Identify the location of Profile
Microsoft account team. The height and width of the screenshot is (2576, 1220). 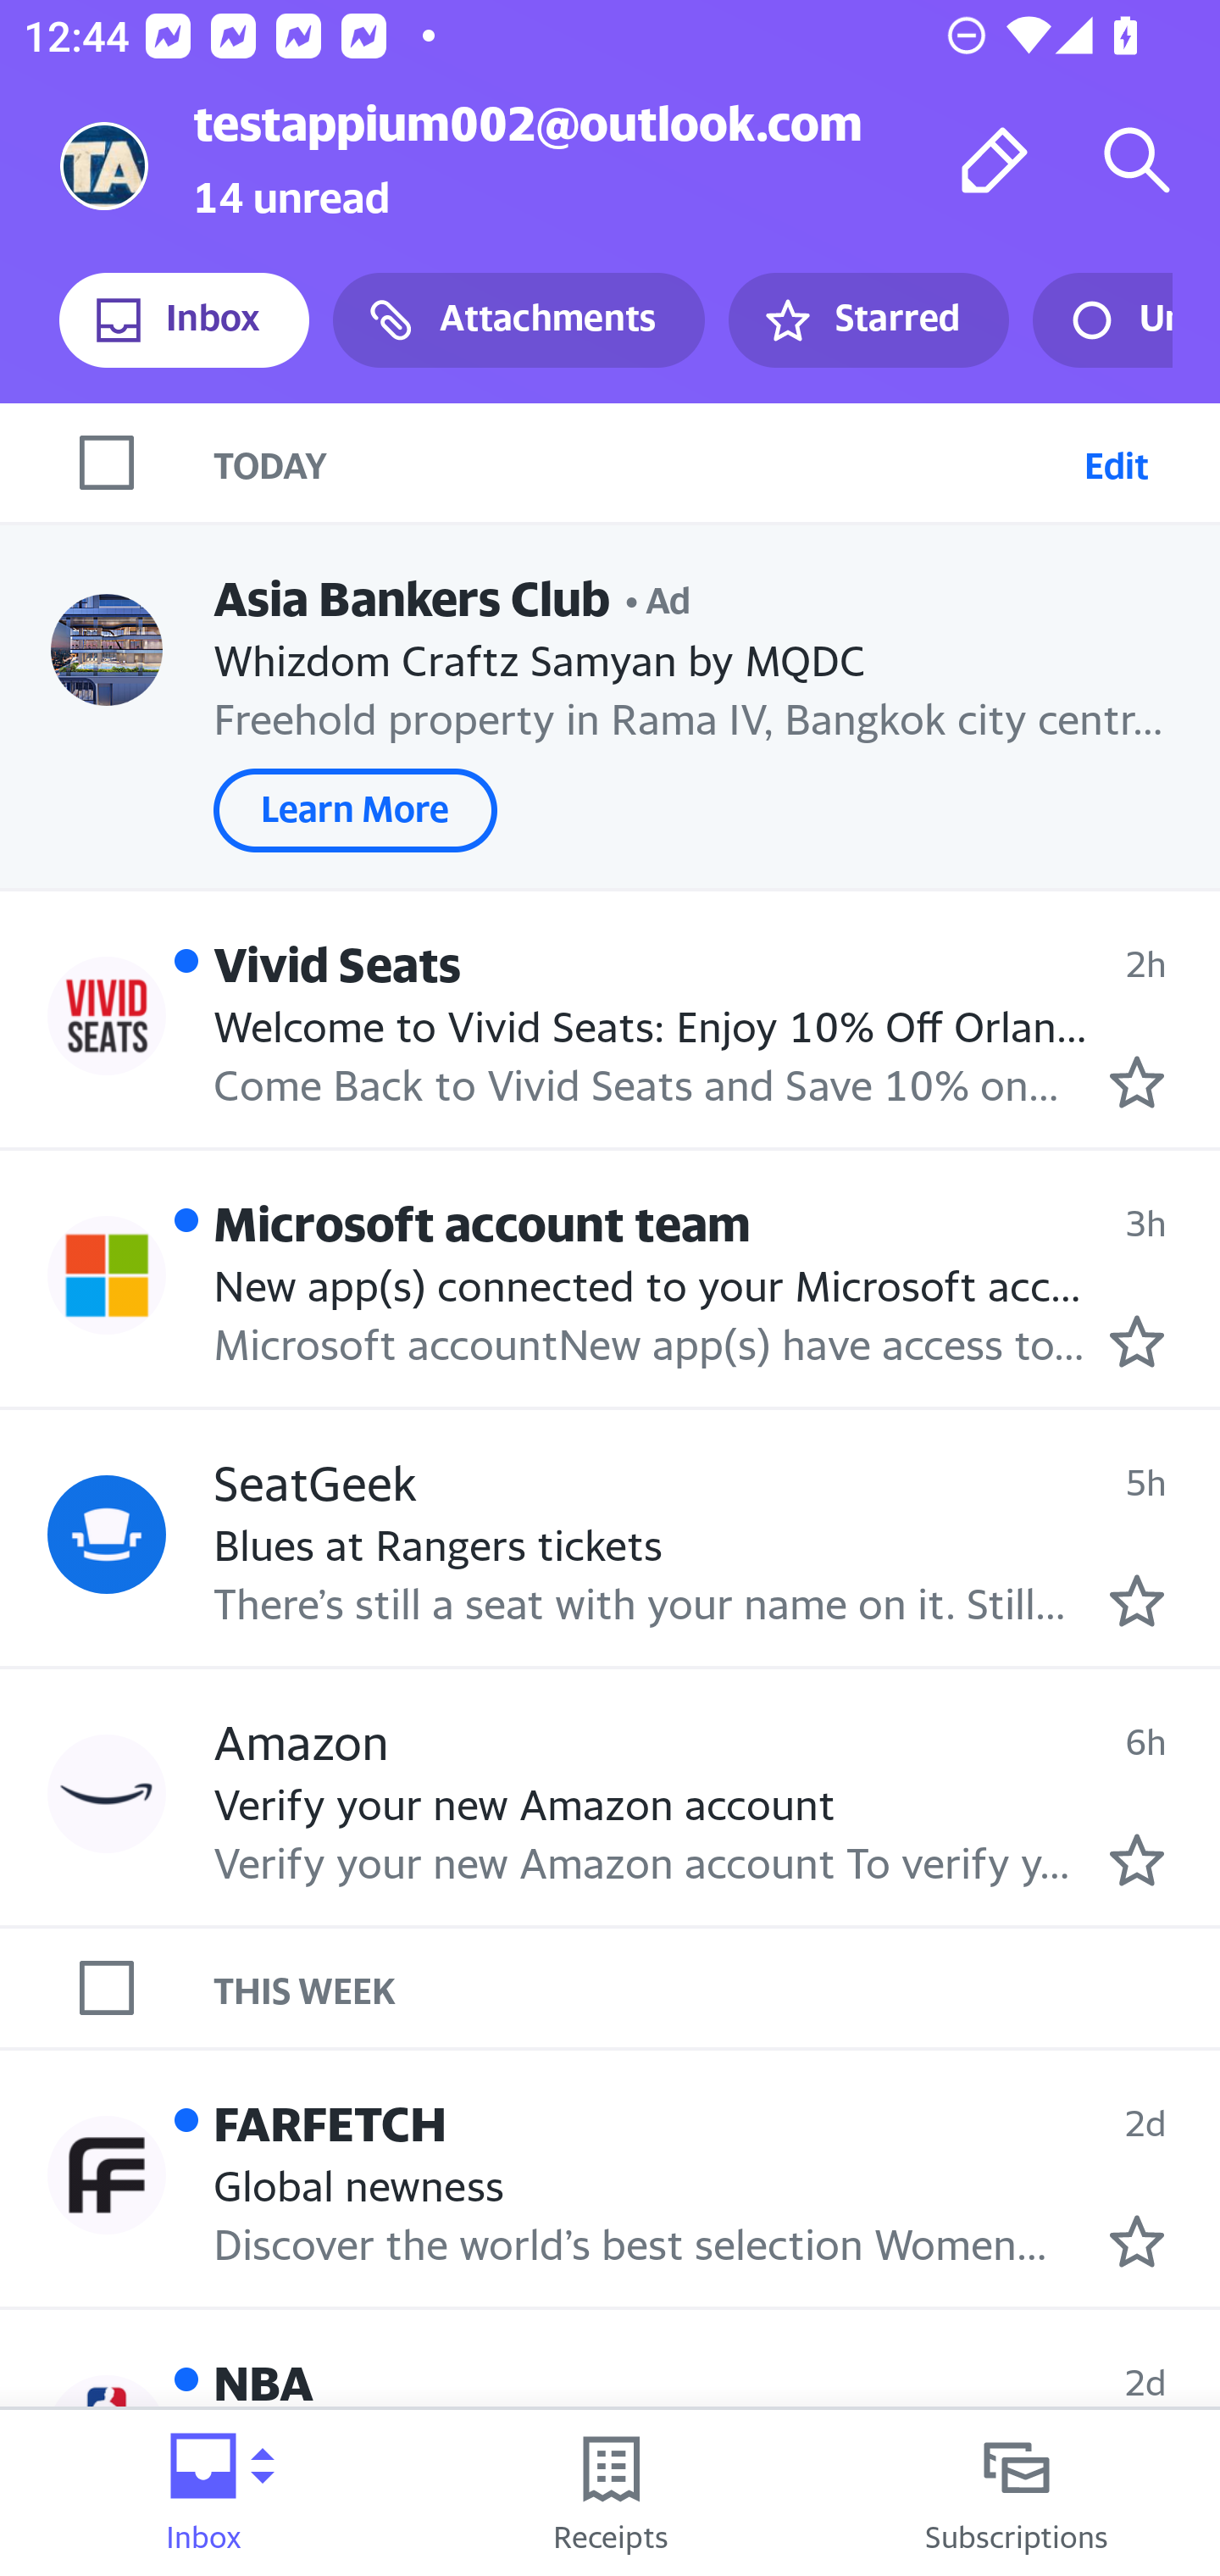
(107, 1274).